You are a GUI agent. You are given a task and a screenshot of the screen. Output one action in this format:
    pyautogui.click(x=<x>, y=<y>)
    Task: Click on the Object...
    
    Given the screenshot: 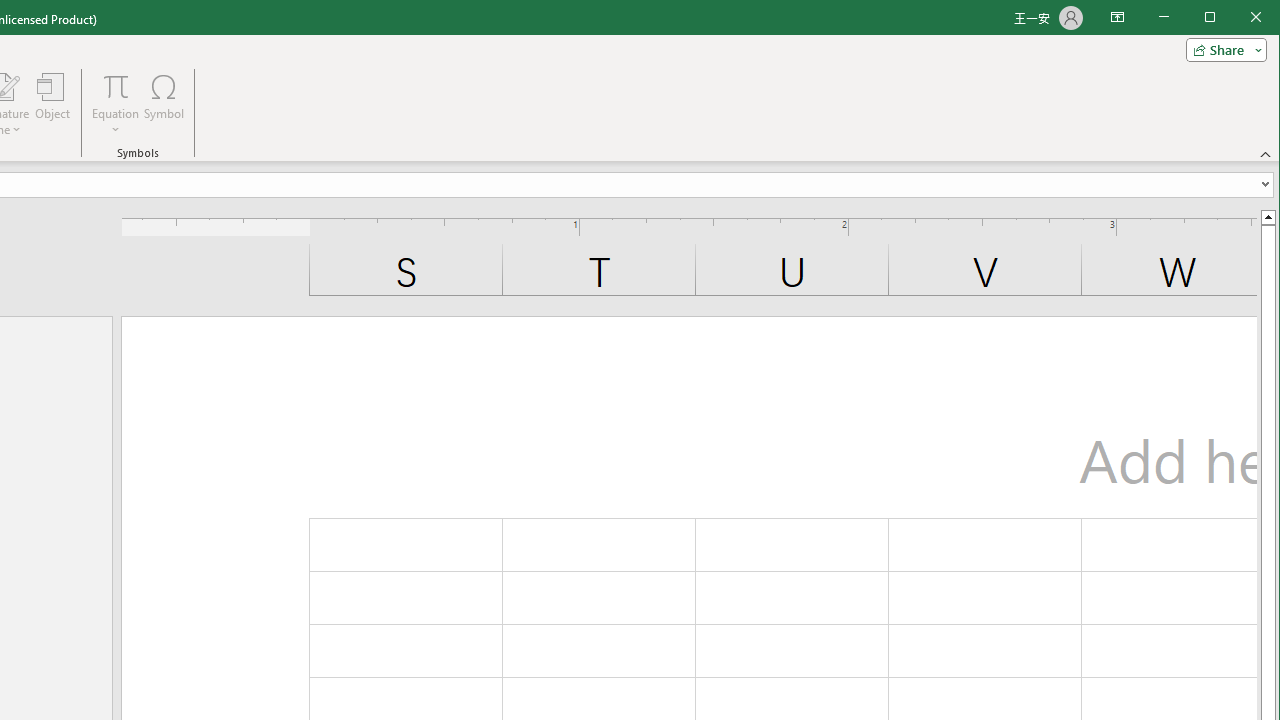 What is the action you would take?
    pyautogui.click(x=53, y=104)
    